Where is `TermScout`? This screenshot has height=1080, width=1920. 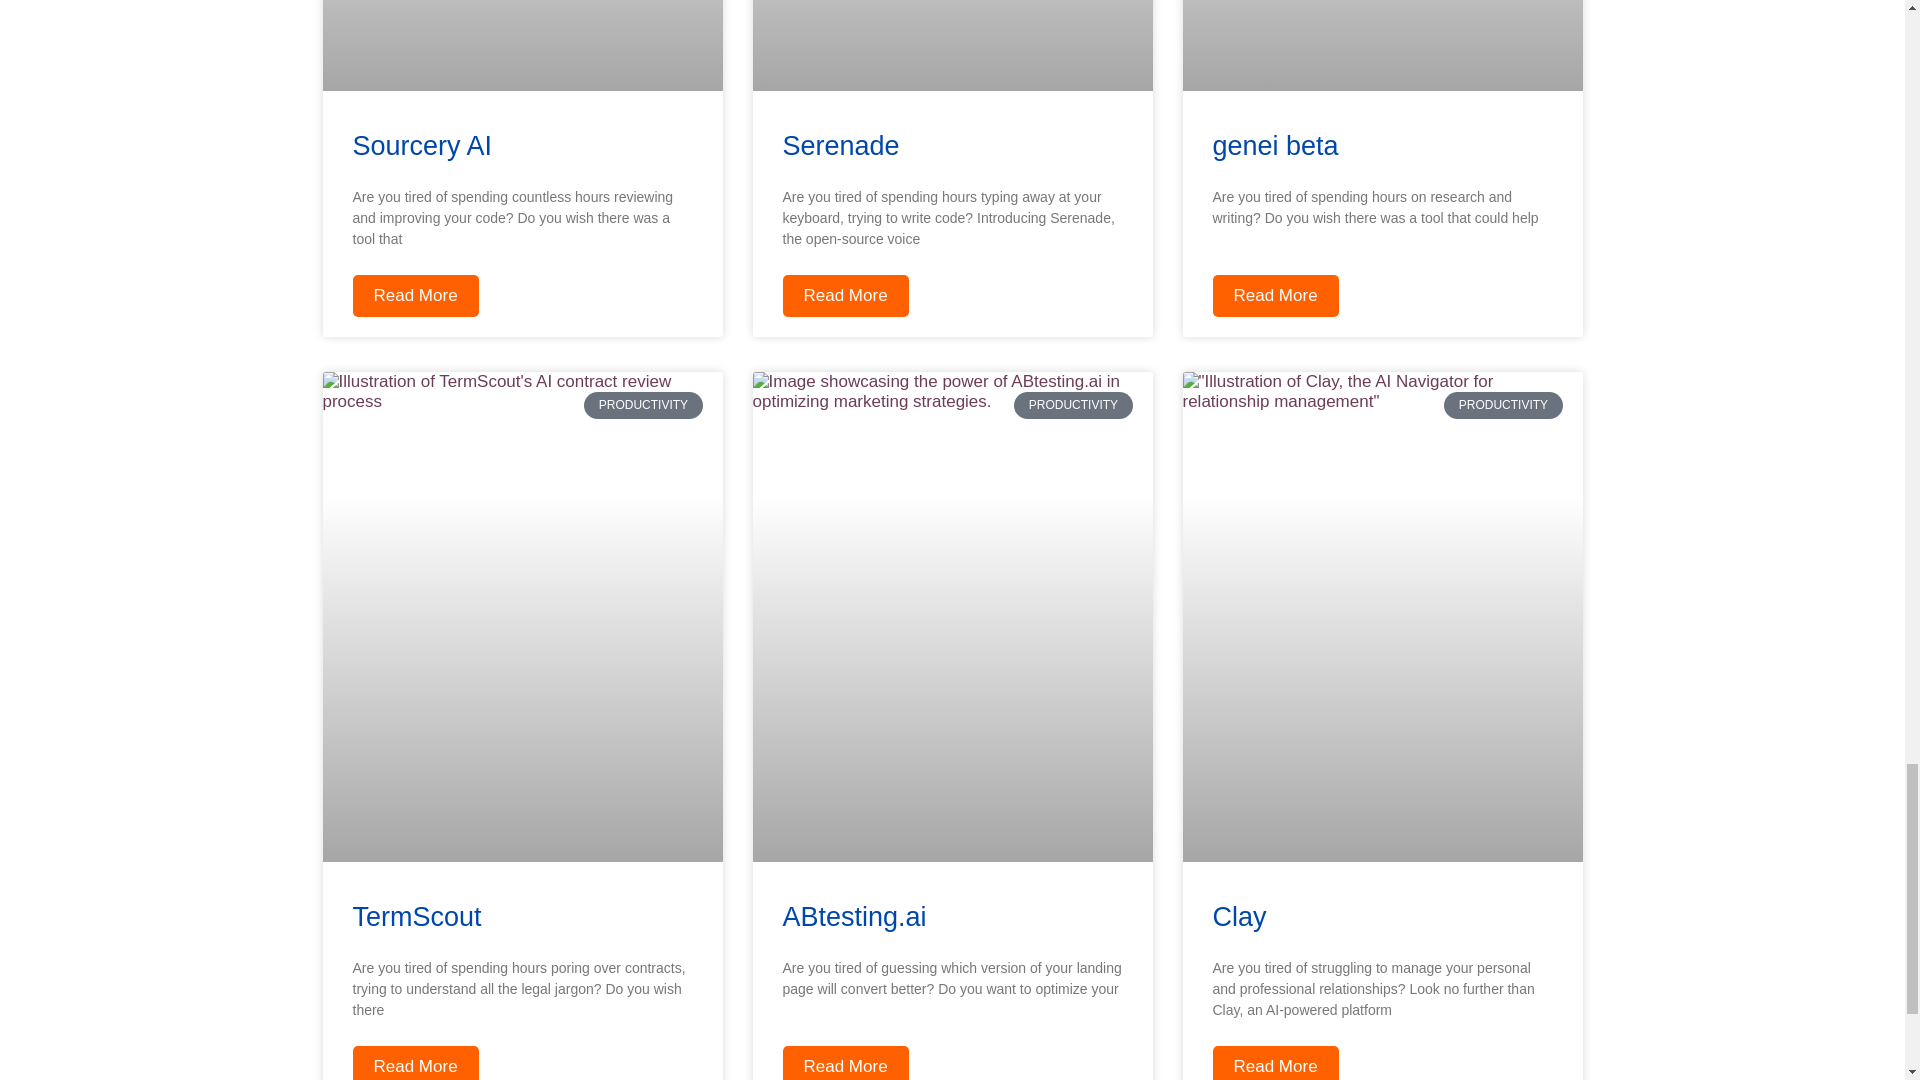 TermScout is located at coordinates (416, 916).